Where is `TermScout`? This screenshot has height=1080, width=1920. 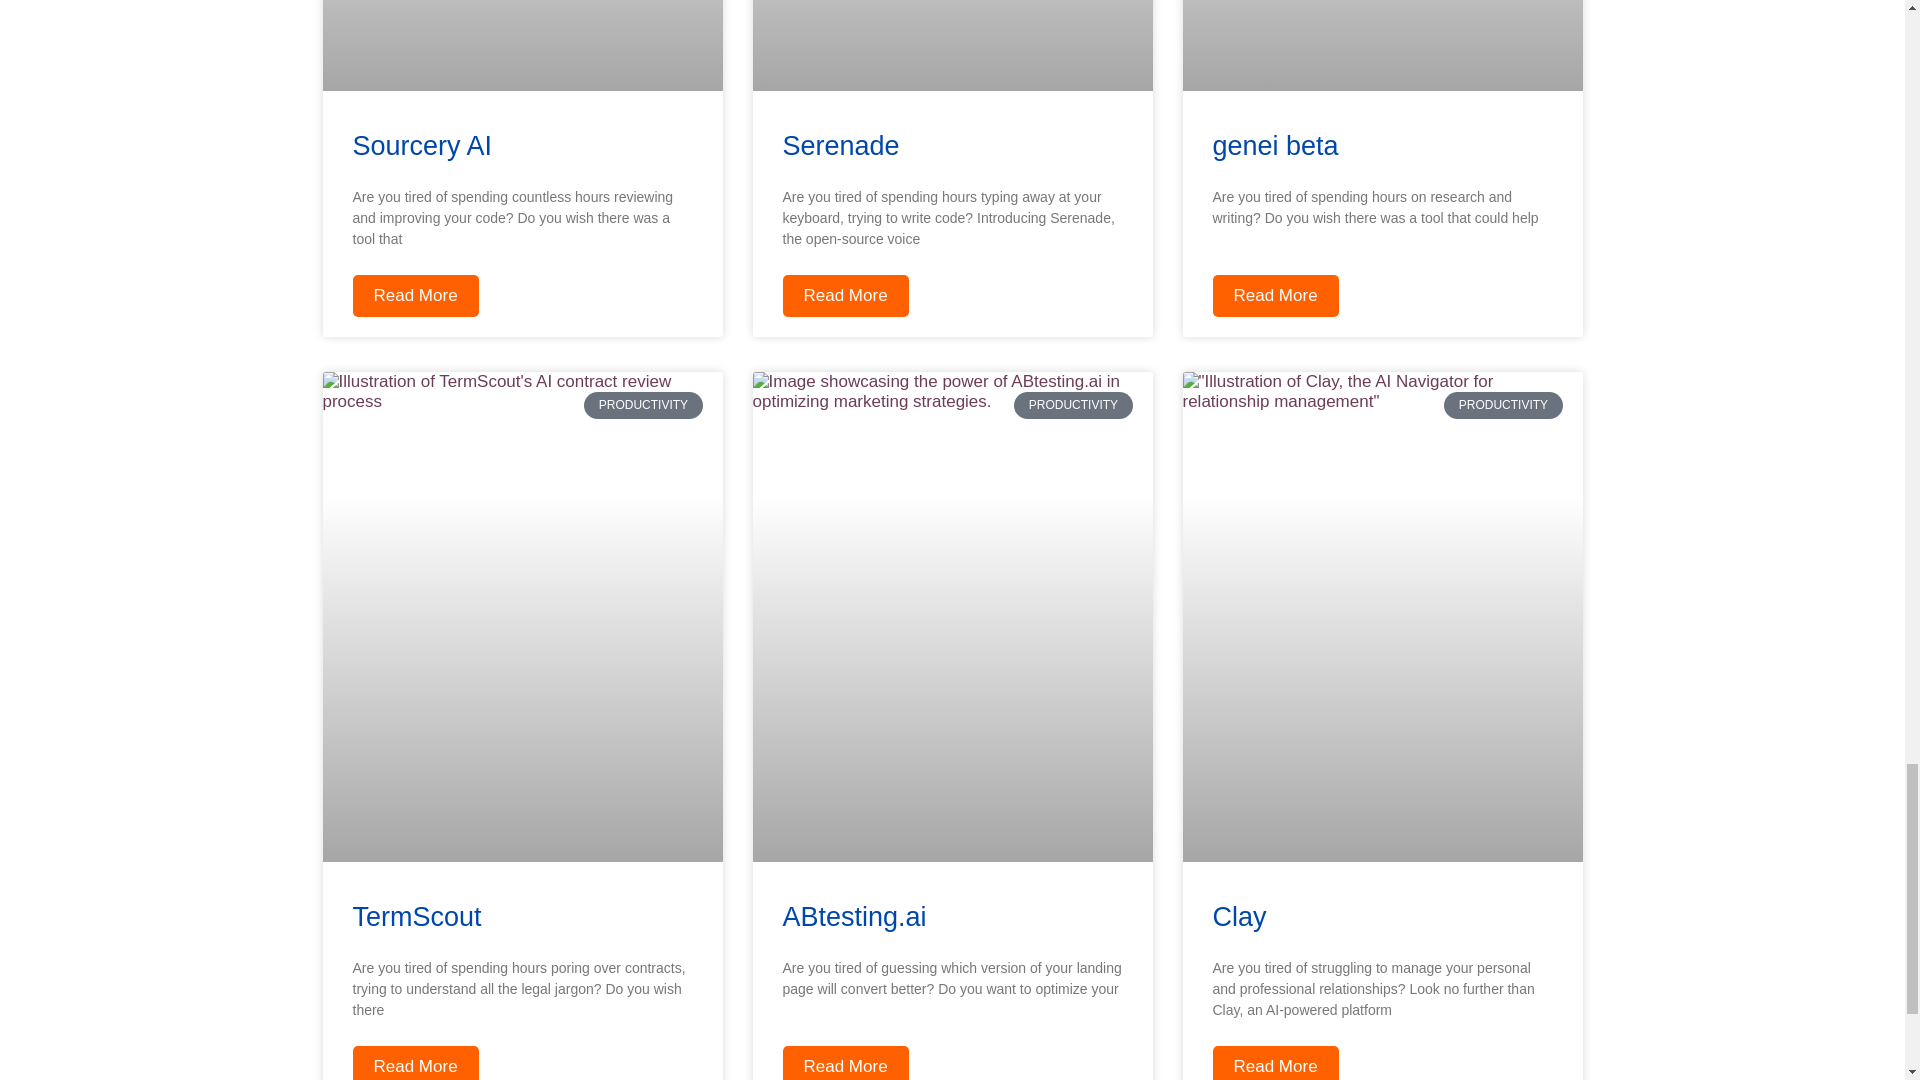 TermScout is located at coordinates (416, 916).